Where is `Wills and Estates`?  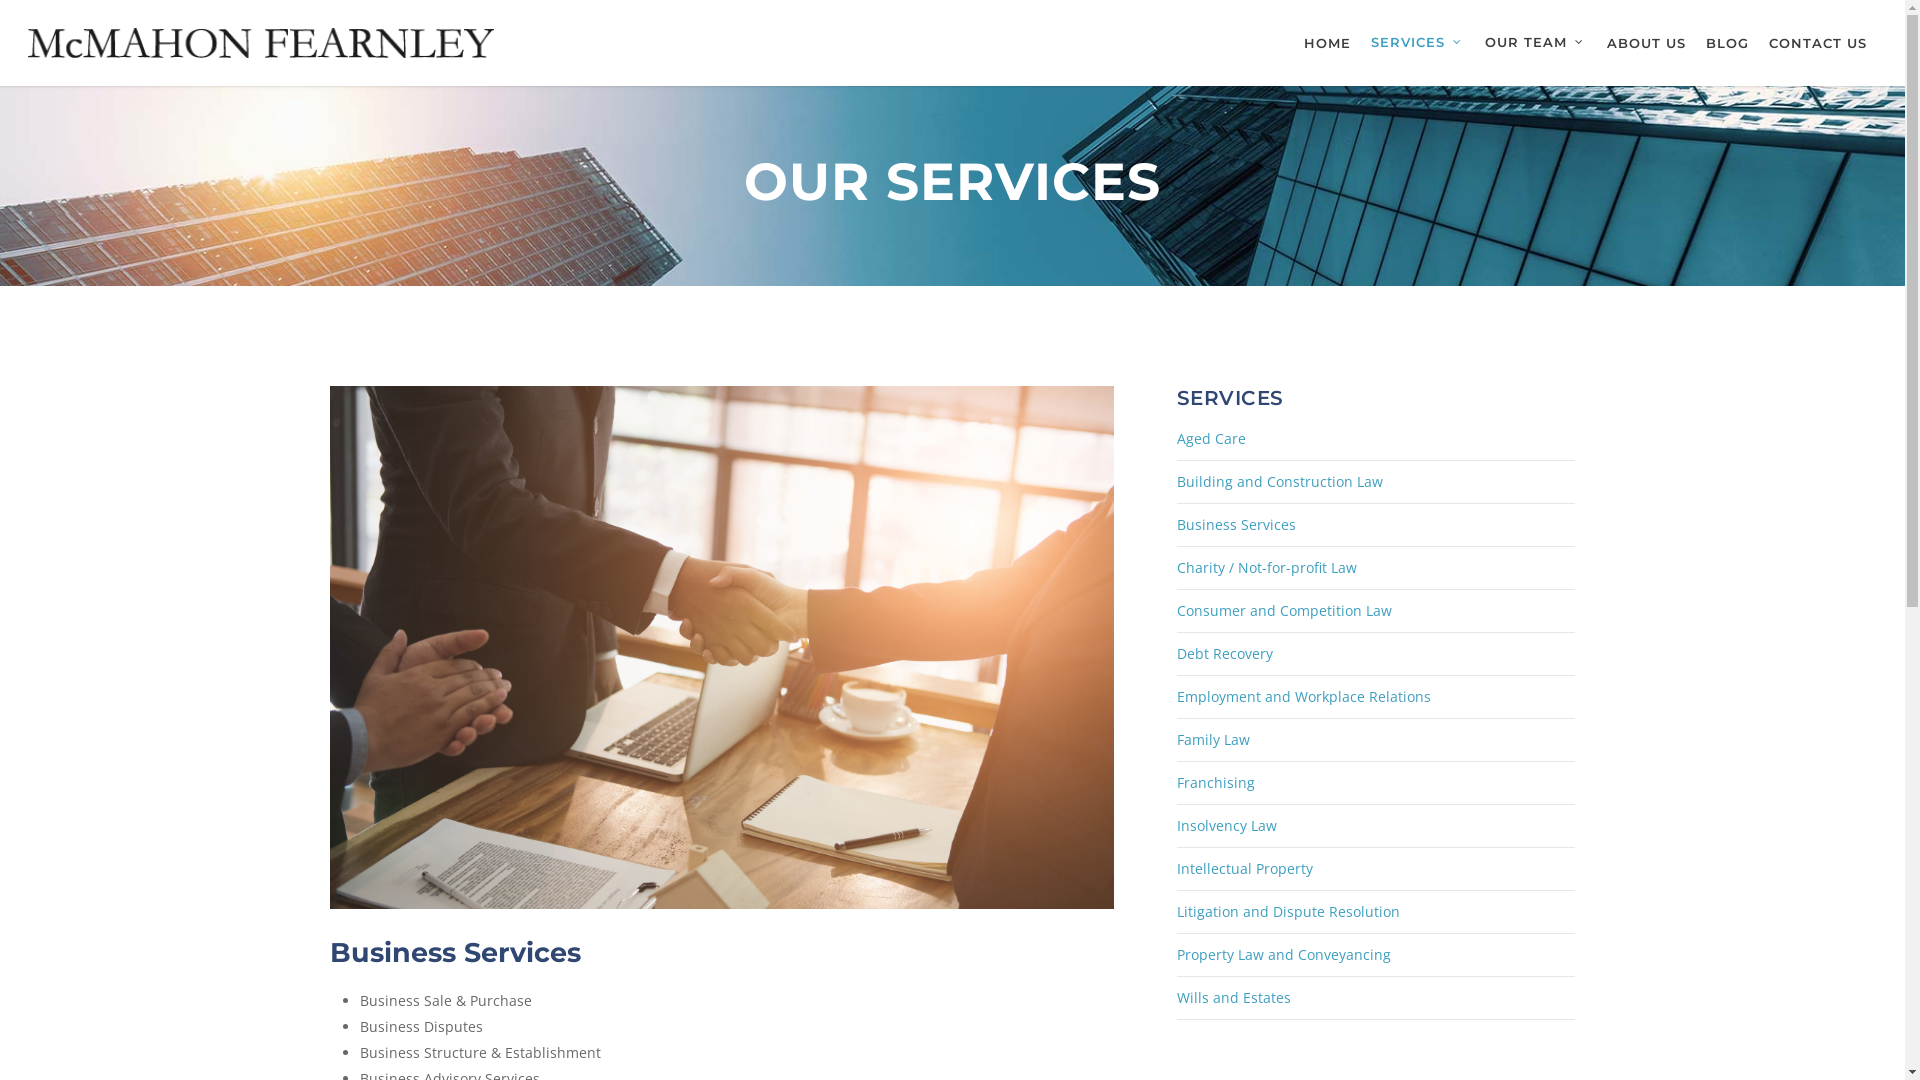 Wills and Estates is located at coordinates (1376, 998).